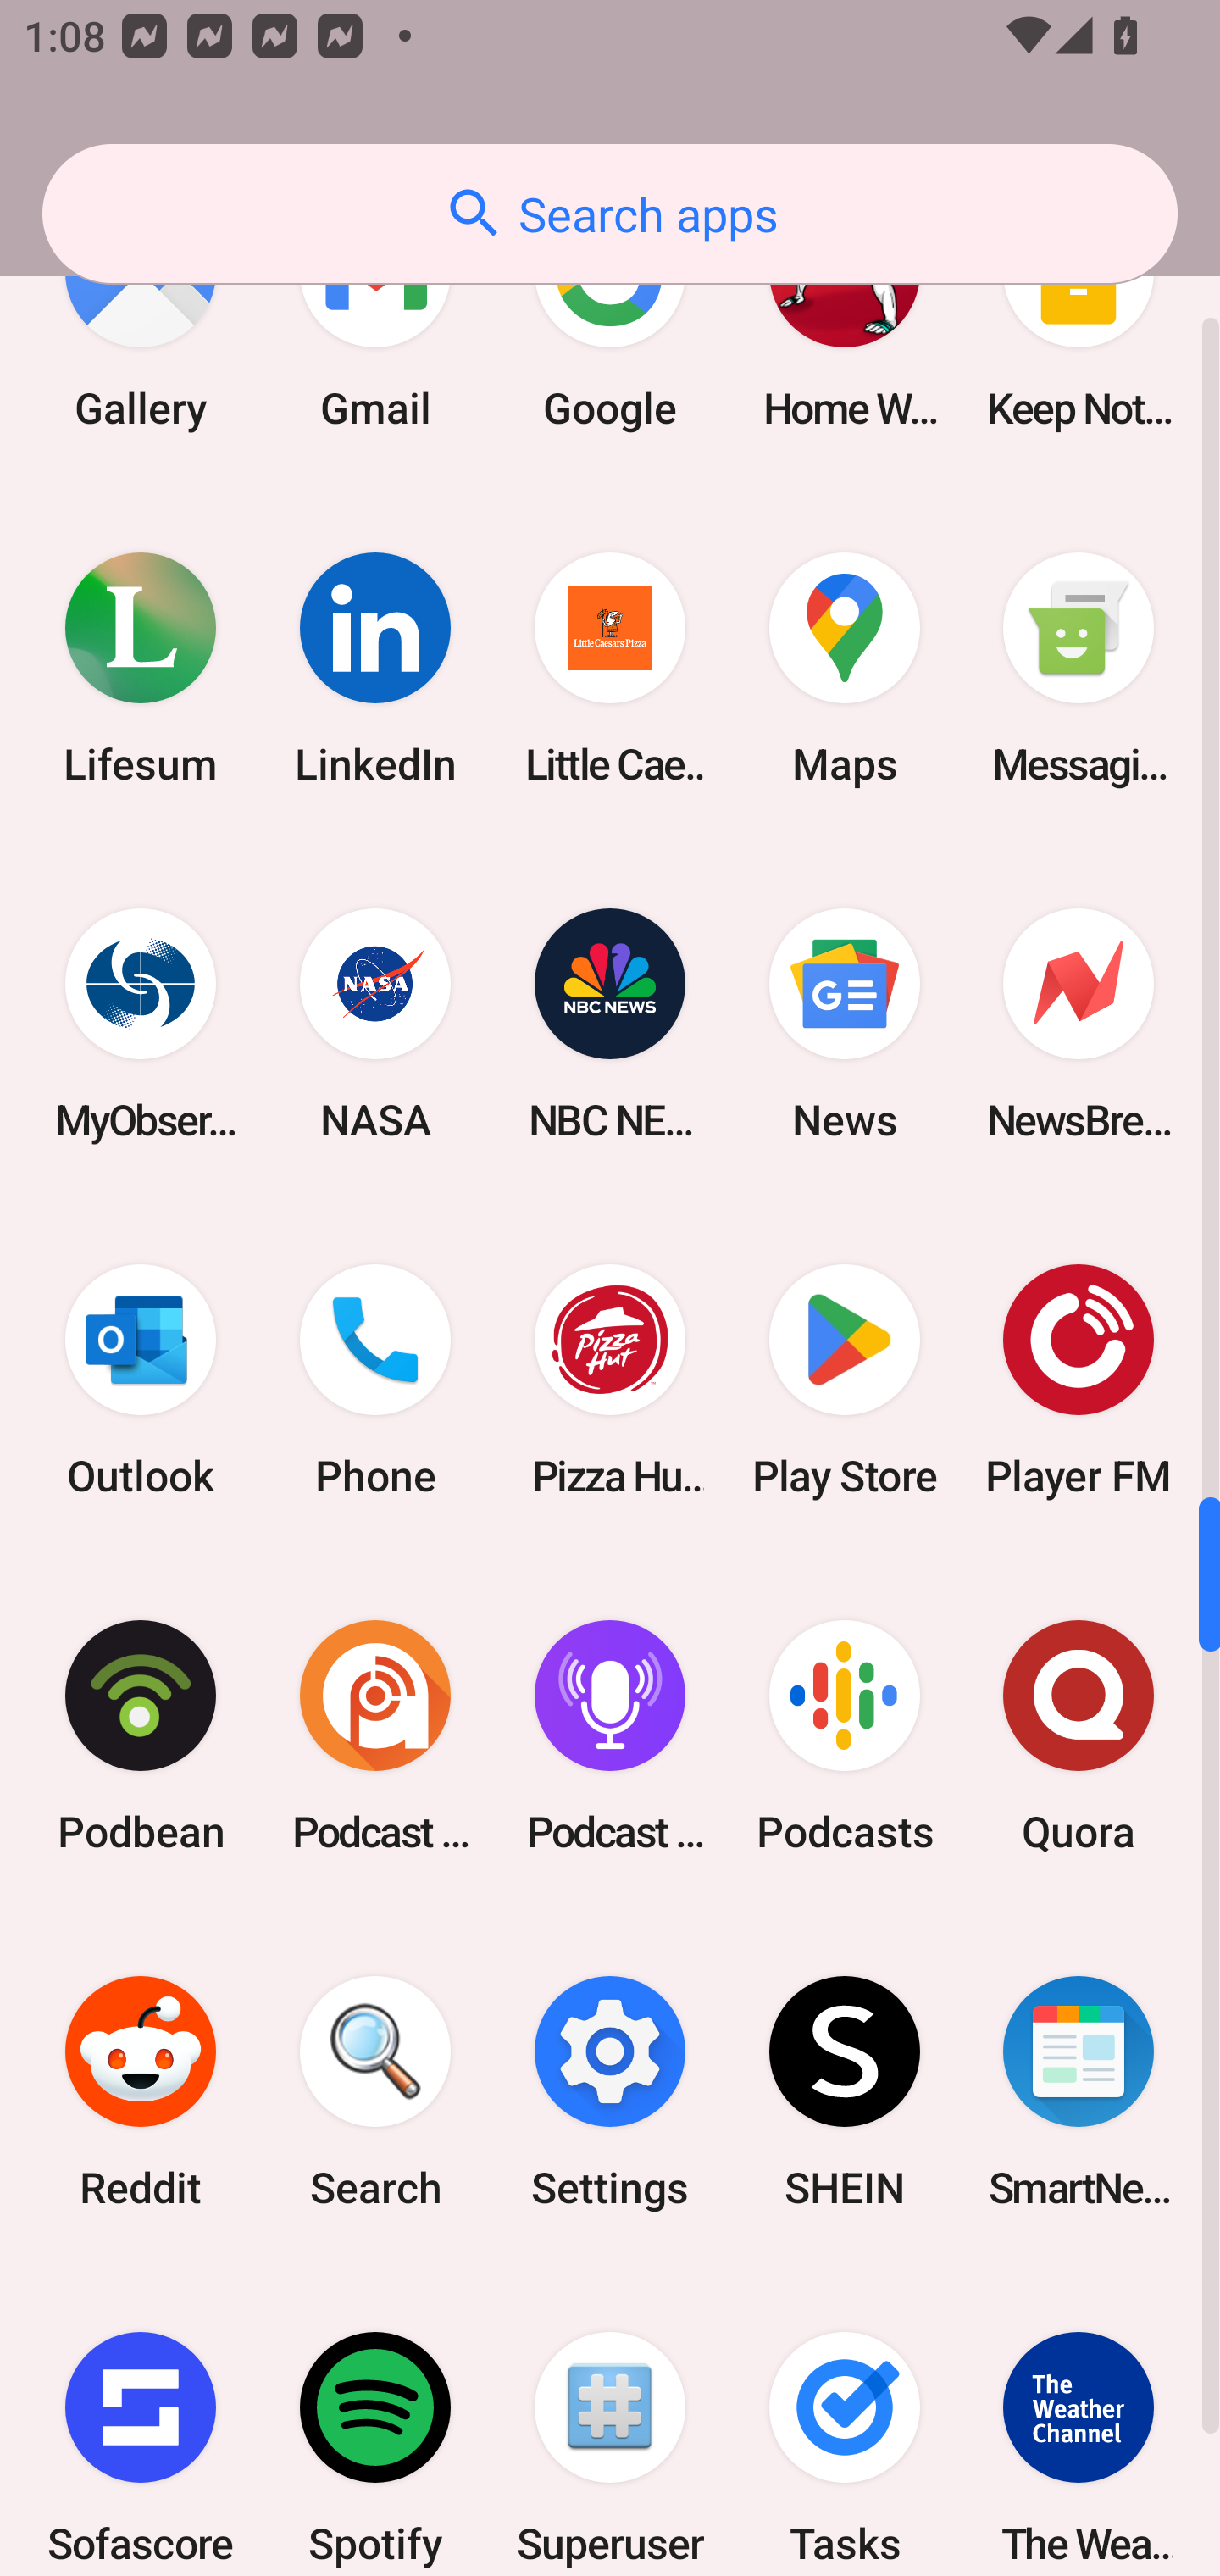  I want to click on NewsBreak, so click(1079, 1025).